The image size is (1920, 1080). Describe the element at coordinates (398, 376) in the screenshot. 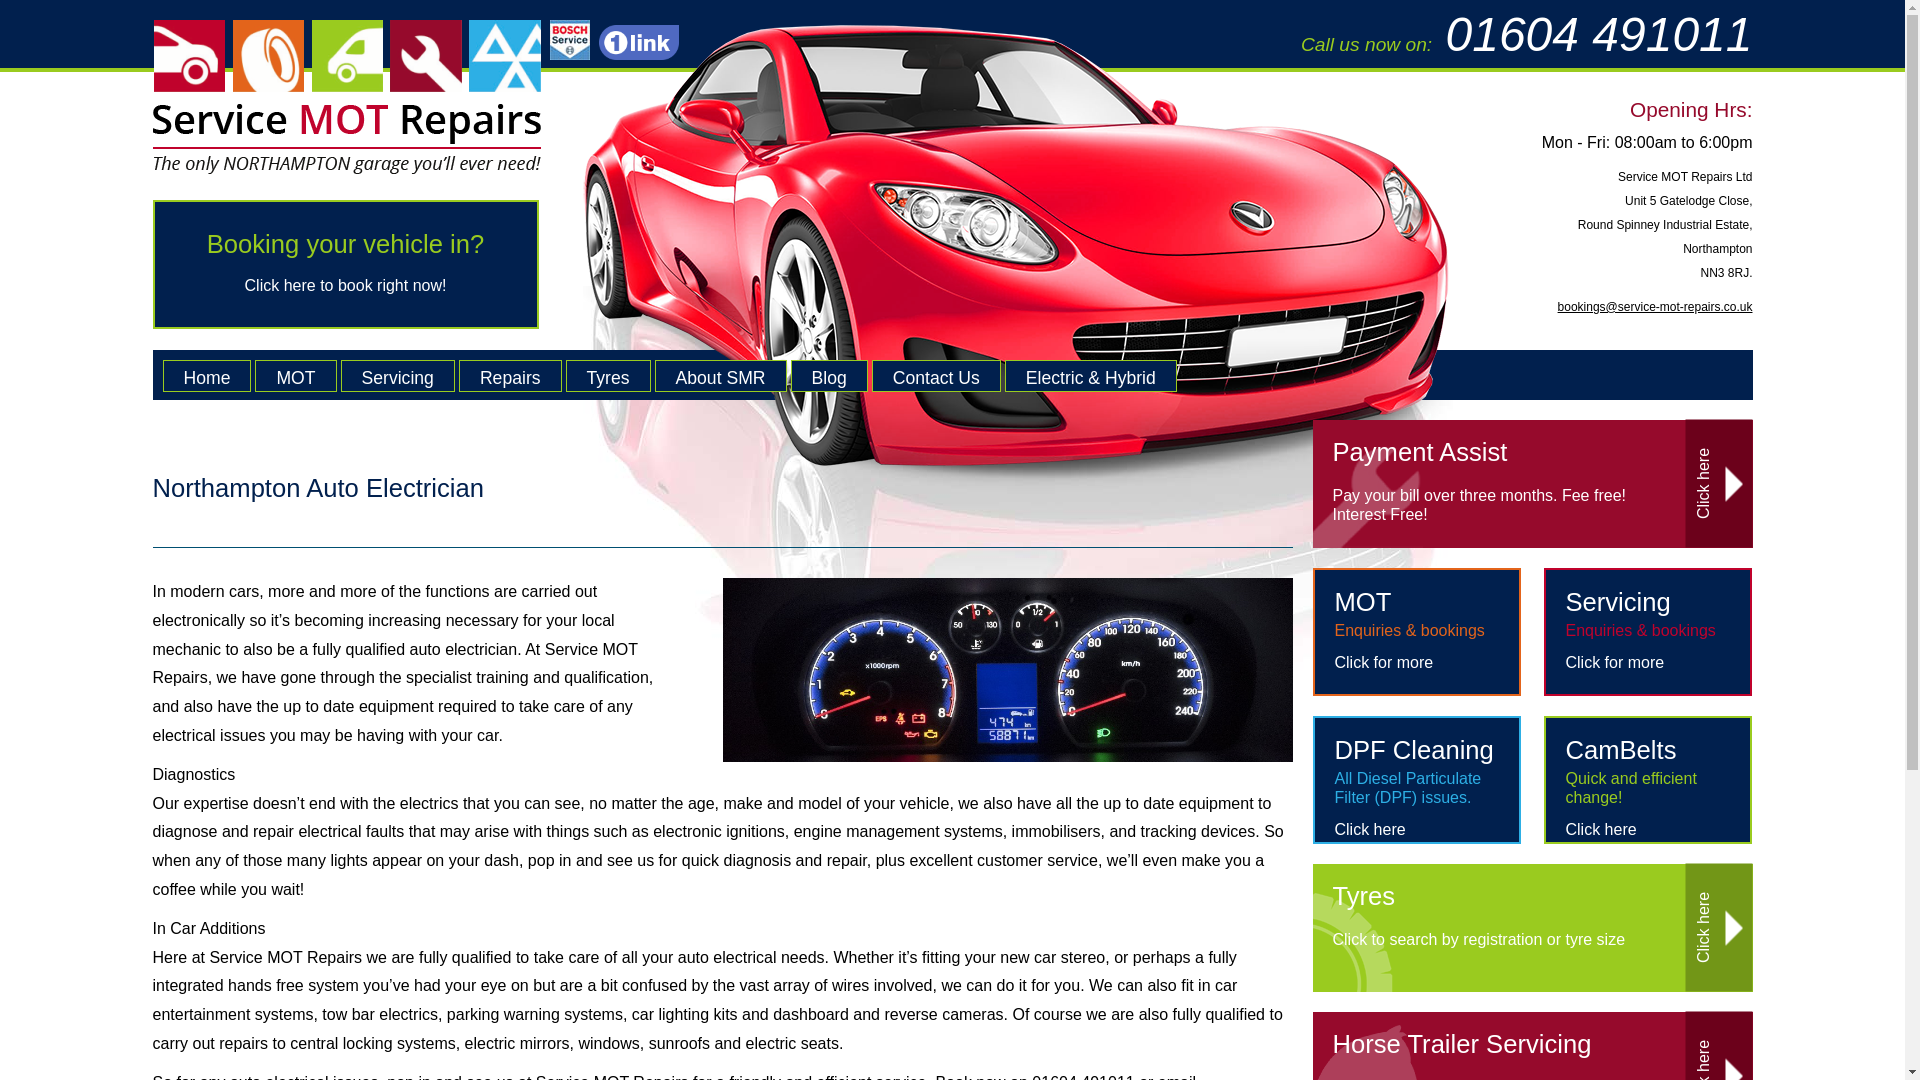

I see `Servicing` at that location.